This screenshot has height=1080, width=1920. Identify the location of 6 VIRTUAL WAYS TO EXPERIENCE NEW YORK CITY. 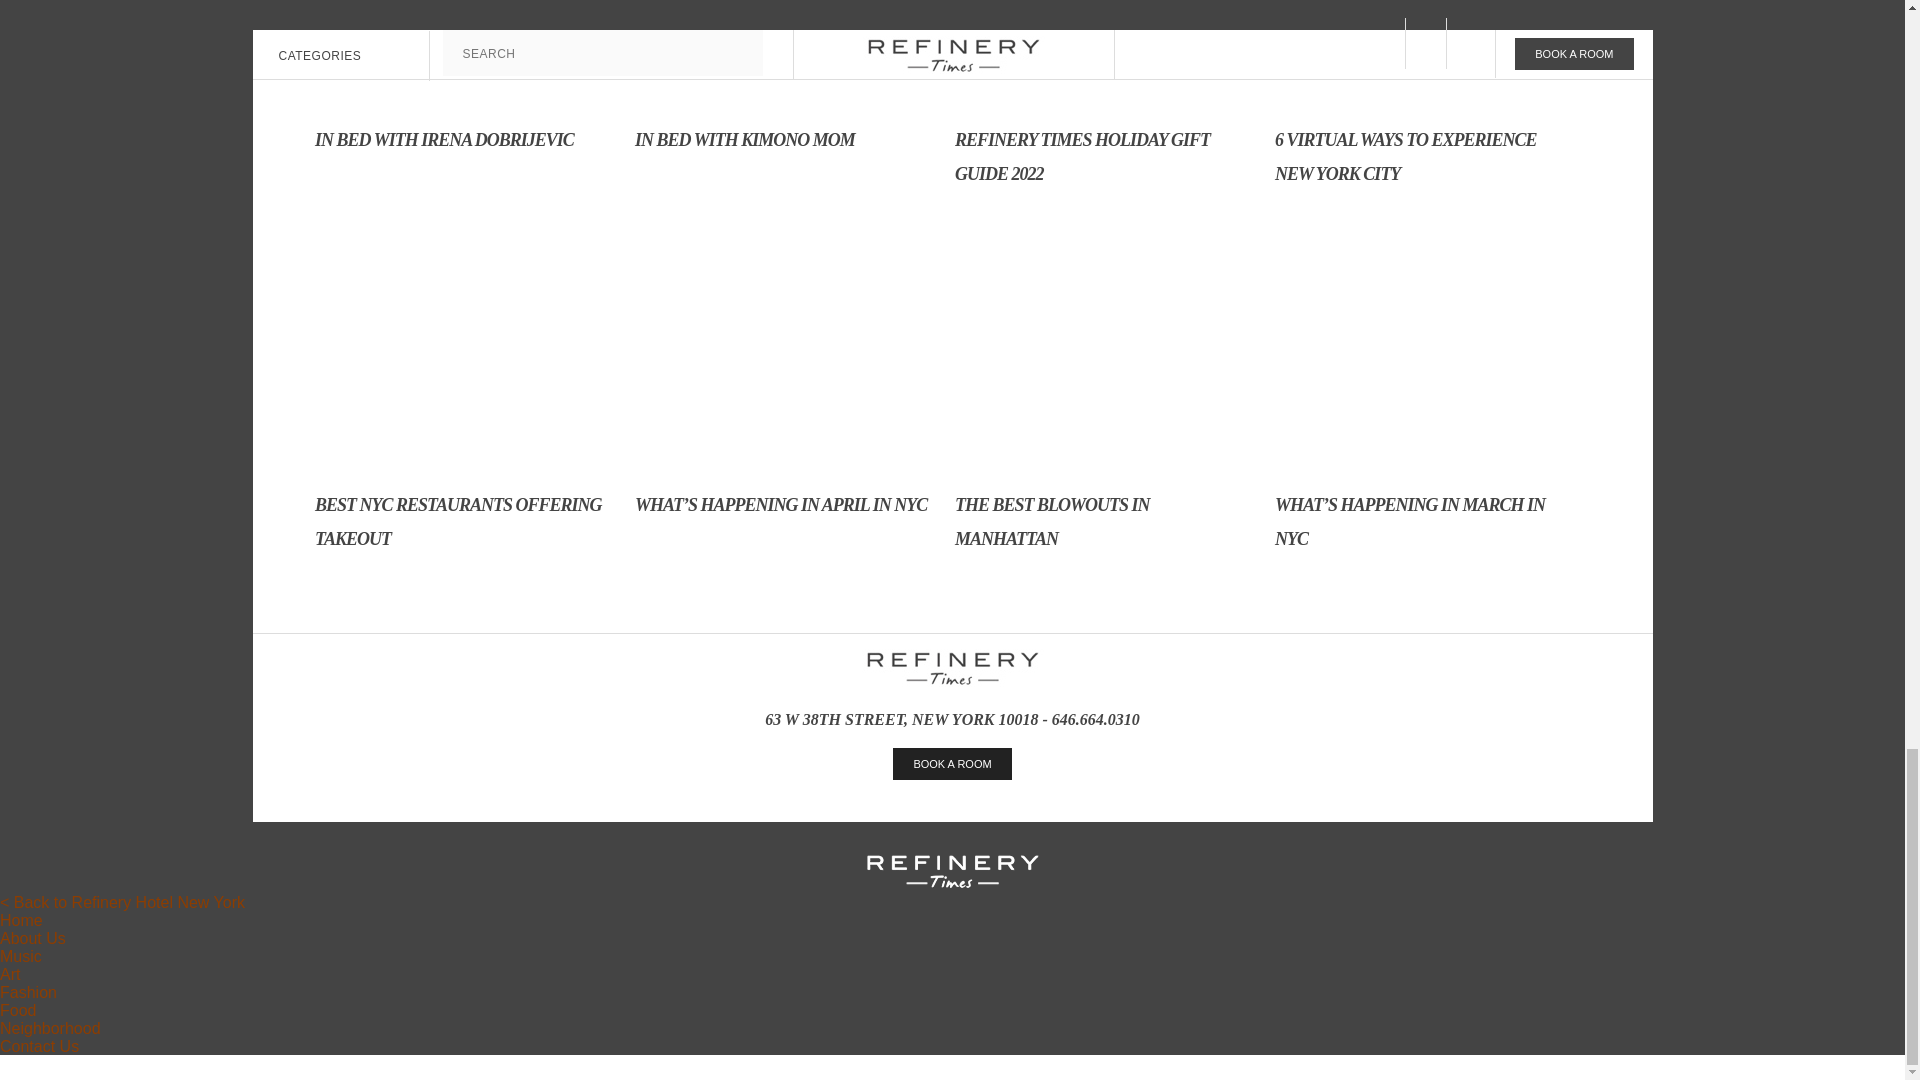
(1424, 116).